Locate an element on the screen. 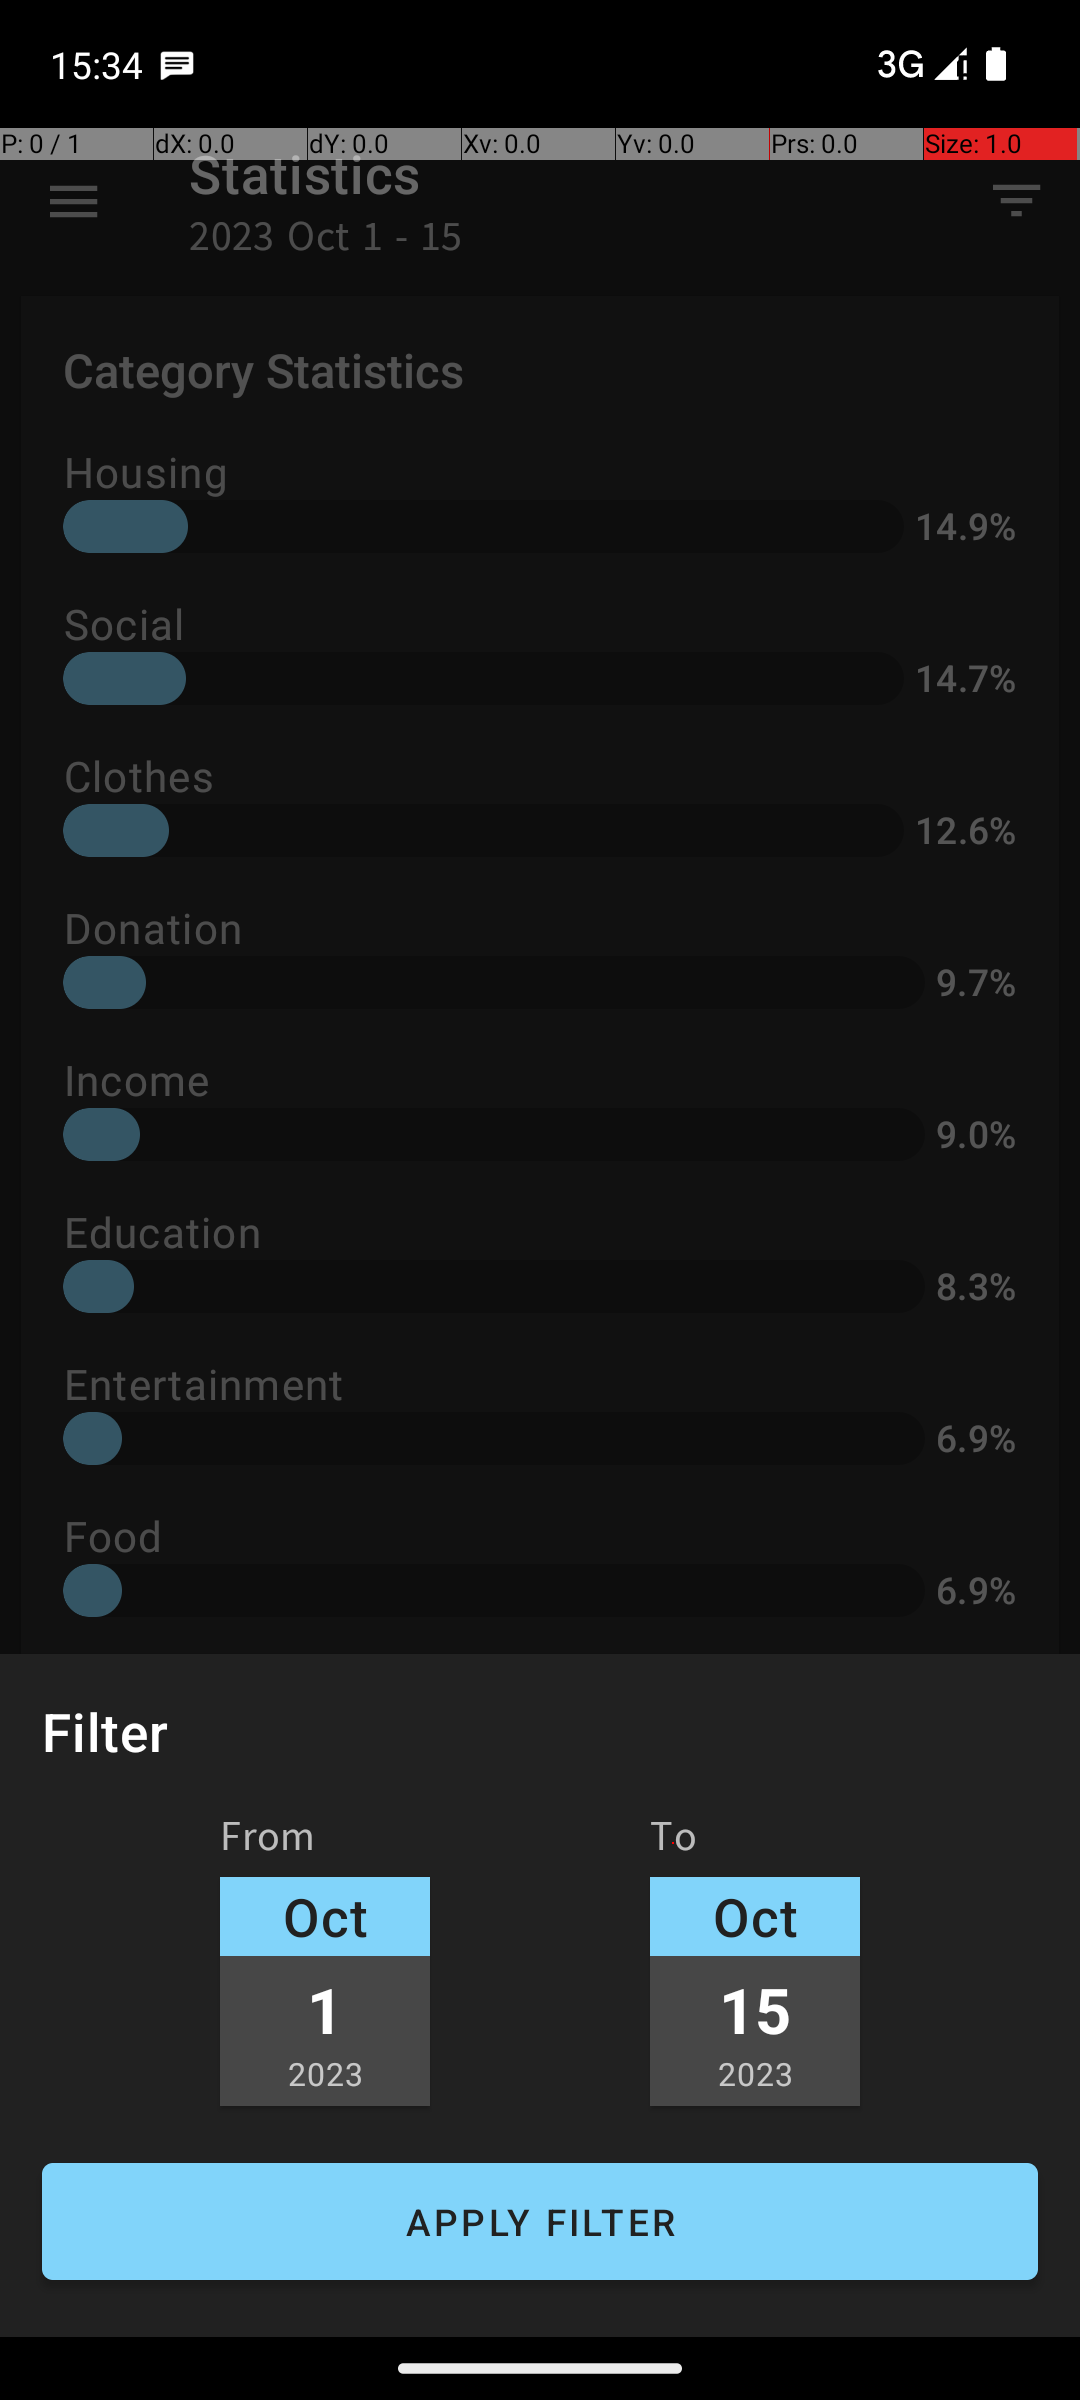 The image size is (1080, 2400). APPLY FILTER is located at coordinates (540, 2222).